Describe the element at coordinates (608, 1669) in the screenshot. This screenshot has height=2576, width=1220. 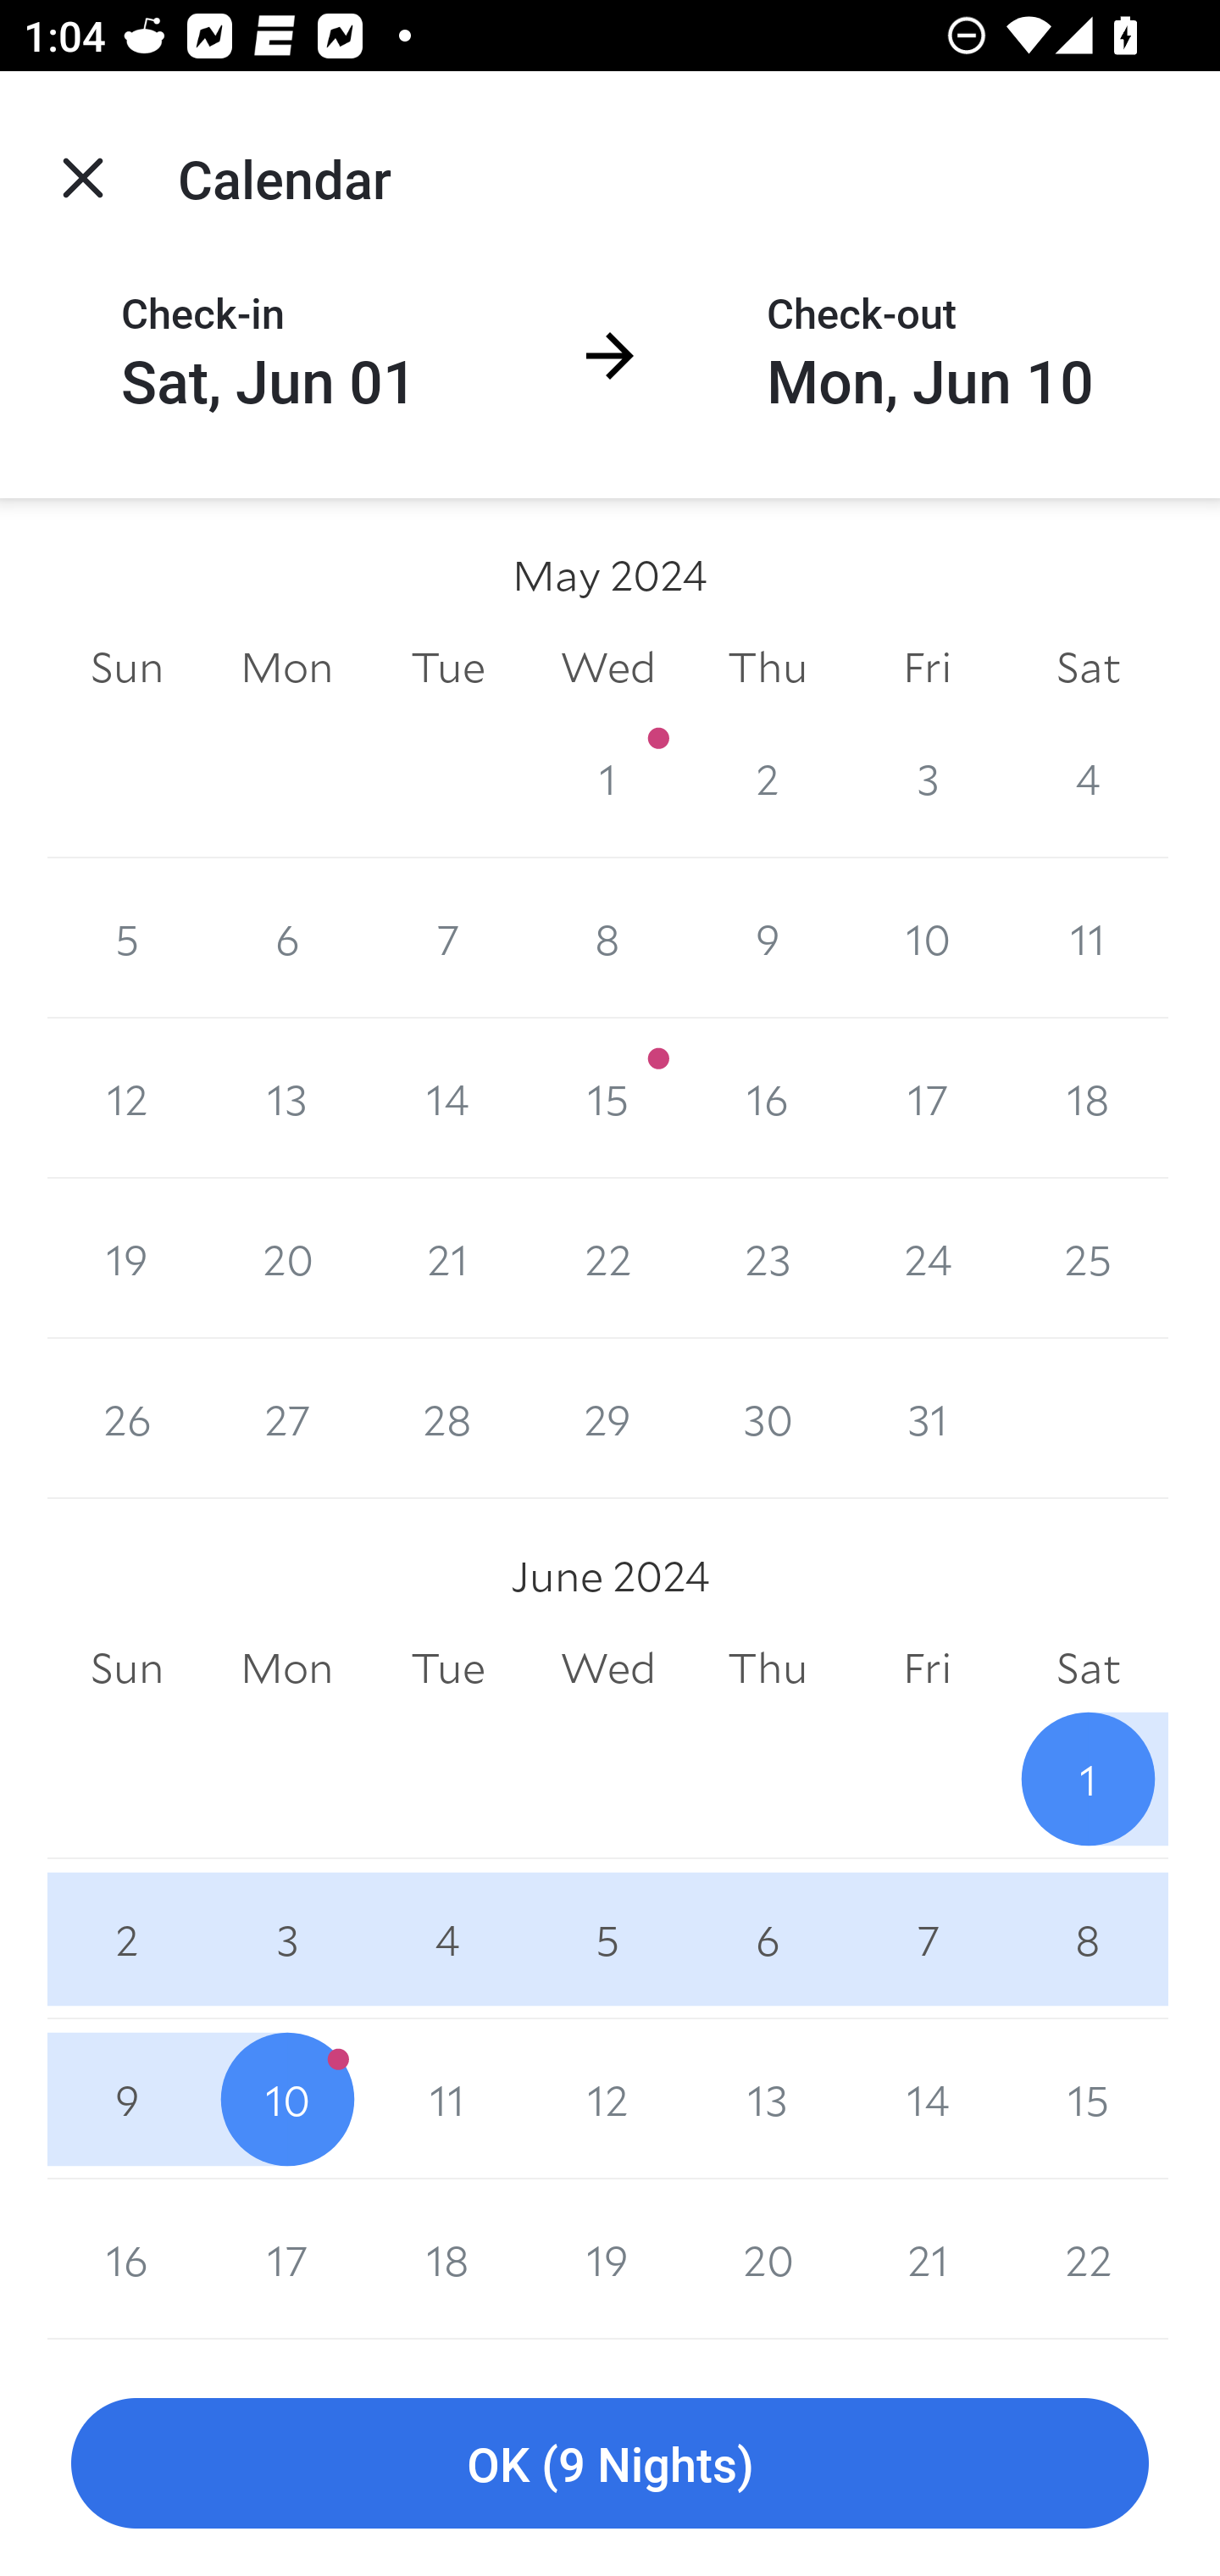
I see `Wed` at that location.